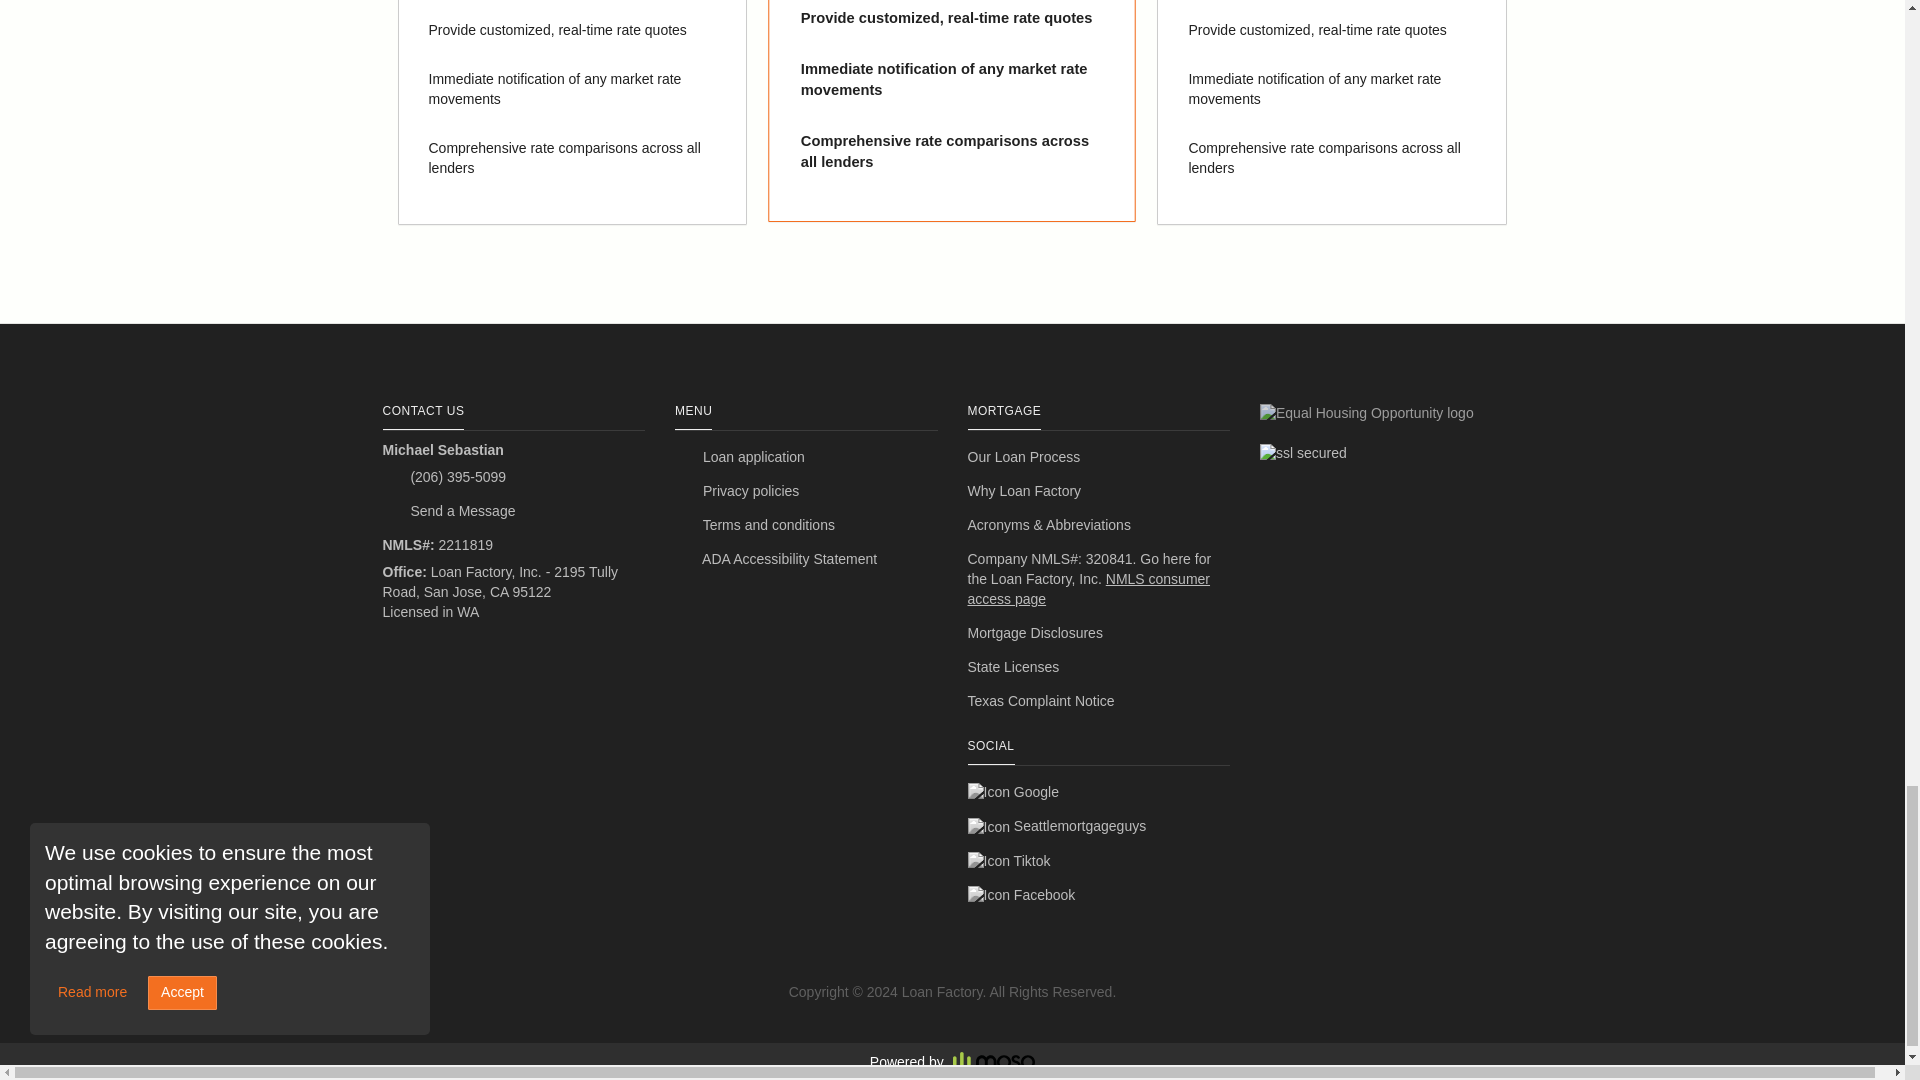 Image resolution: width=1920 pixels, height=1080 pixels. What do you see at coordinates (806, 526) in the screenshot?
I see `Terms and conditions` at bounding box center [806, 526].